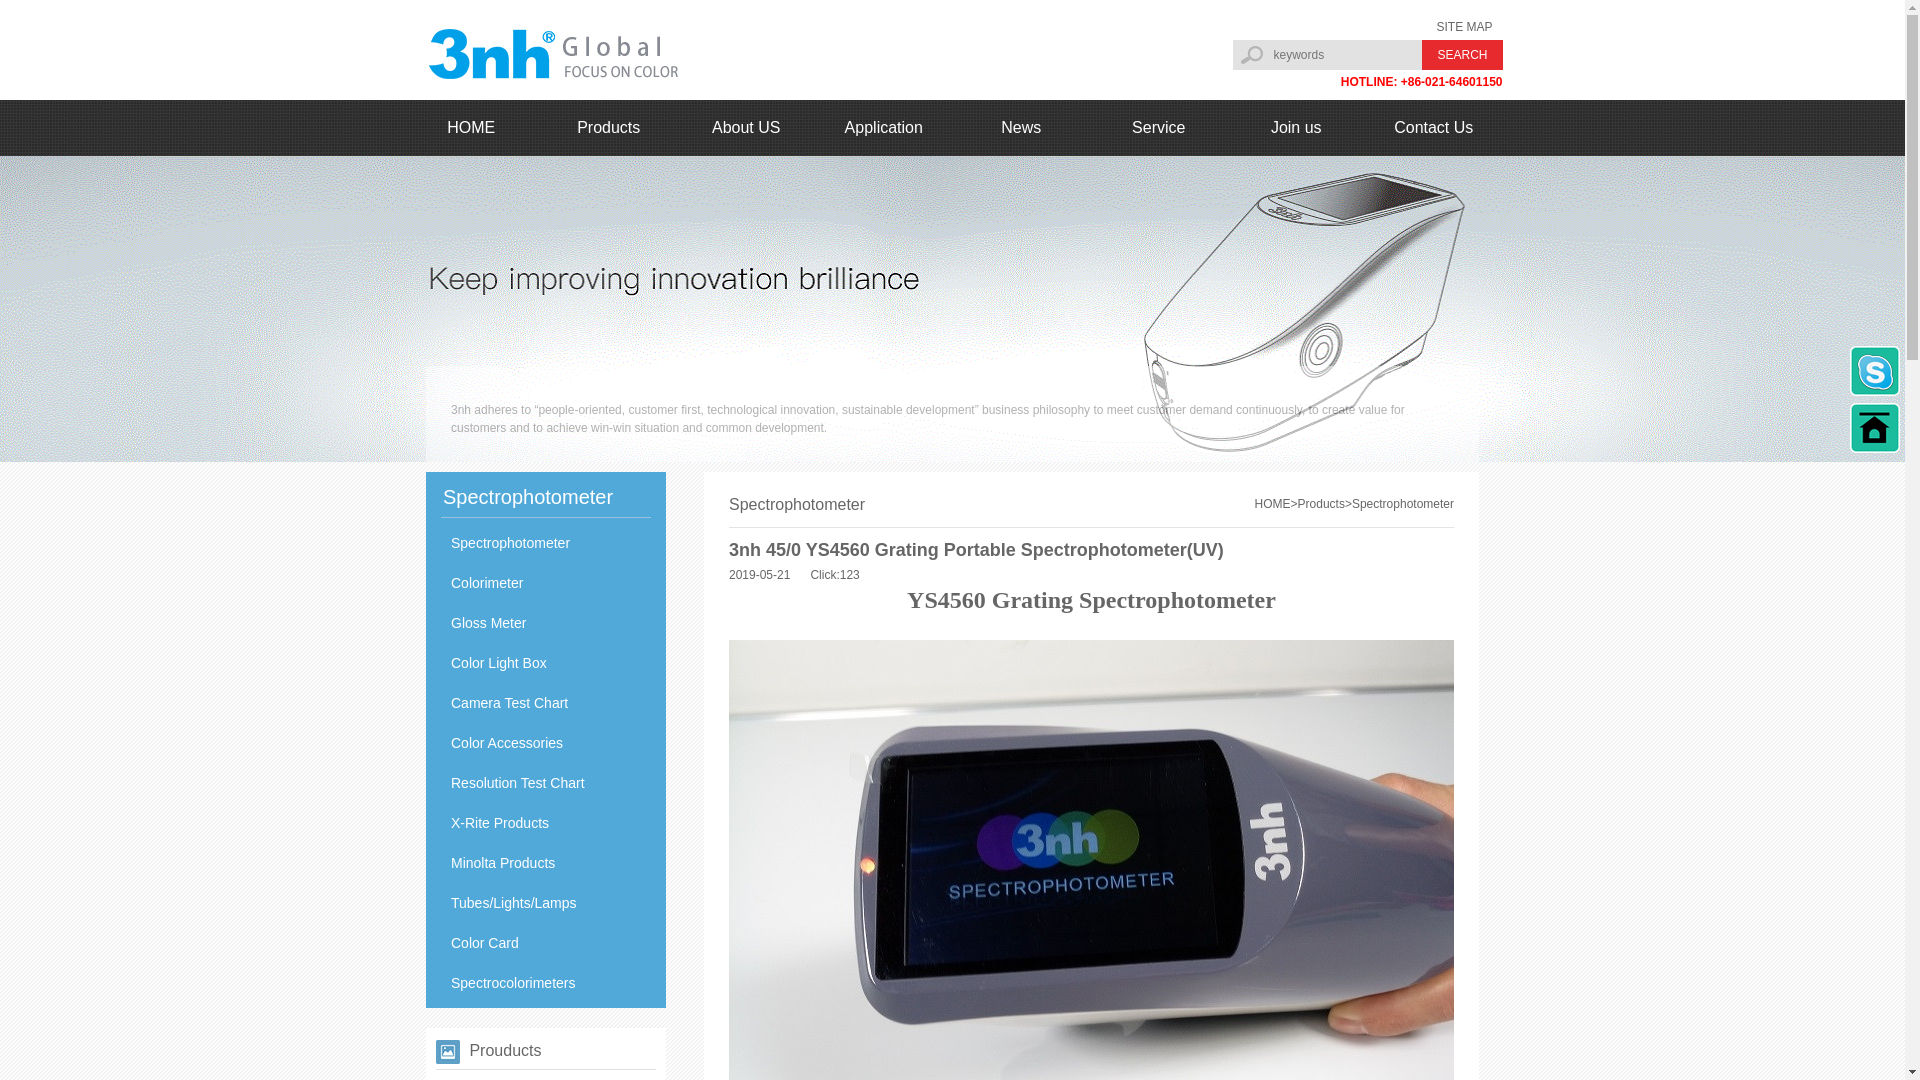 This screenshot has width=1920, height=1080. What do you see at coordinates (546, 583) in the screenshot?
I see `Colorimeter` at bounding box center [546, 583].